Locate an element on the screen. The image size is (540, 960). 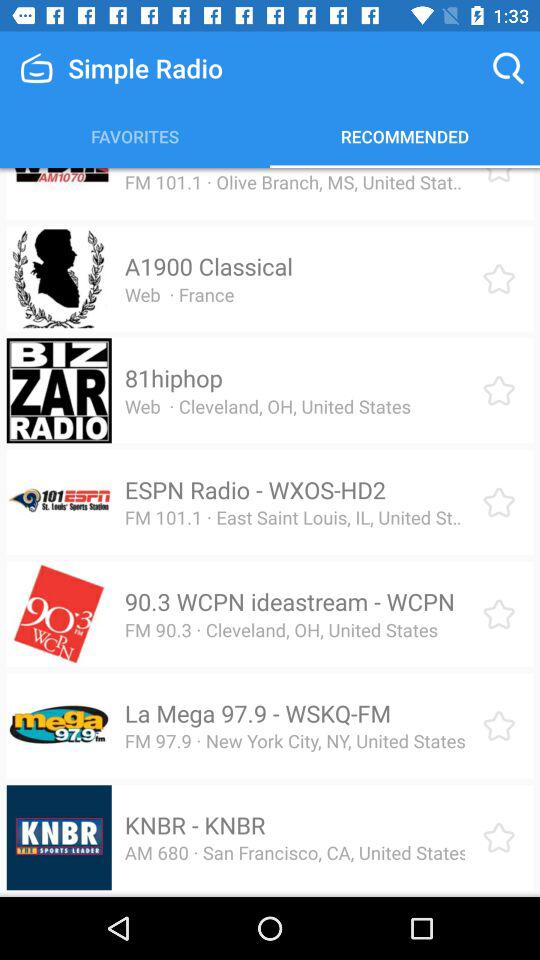
choose the knbr - knbr icon is located at coordinates (194, 825).